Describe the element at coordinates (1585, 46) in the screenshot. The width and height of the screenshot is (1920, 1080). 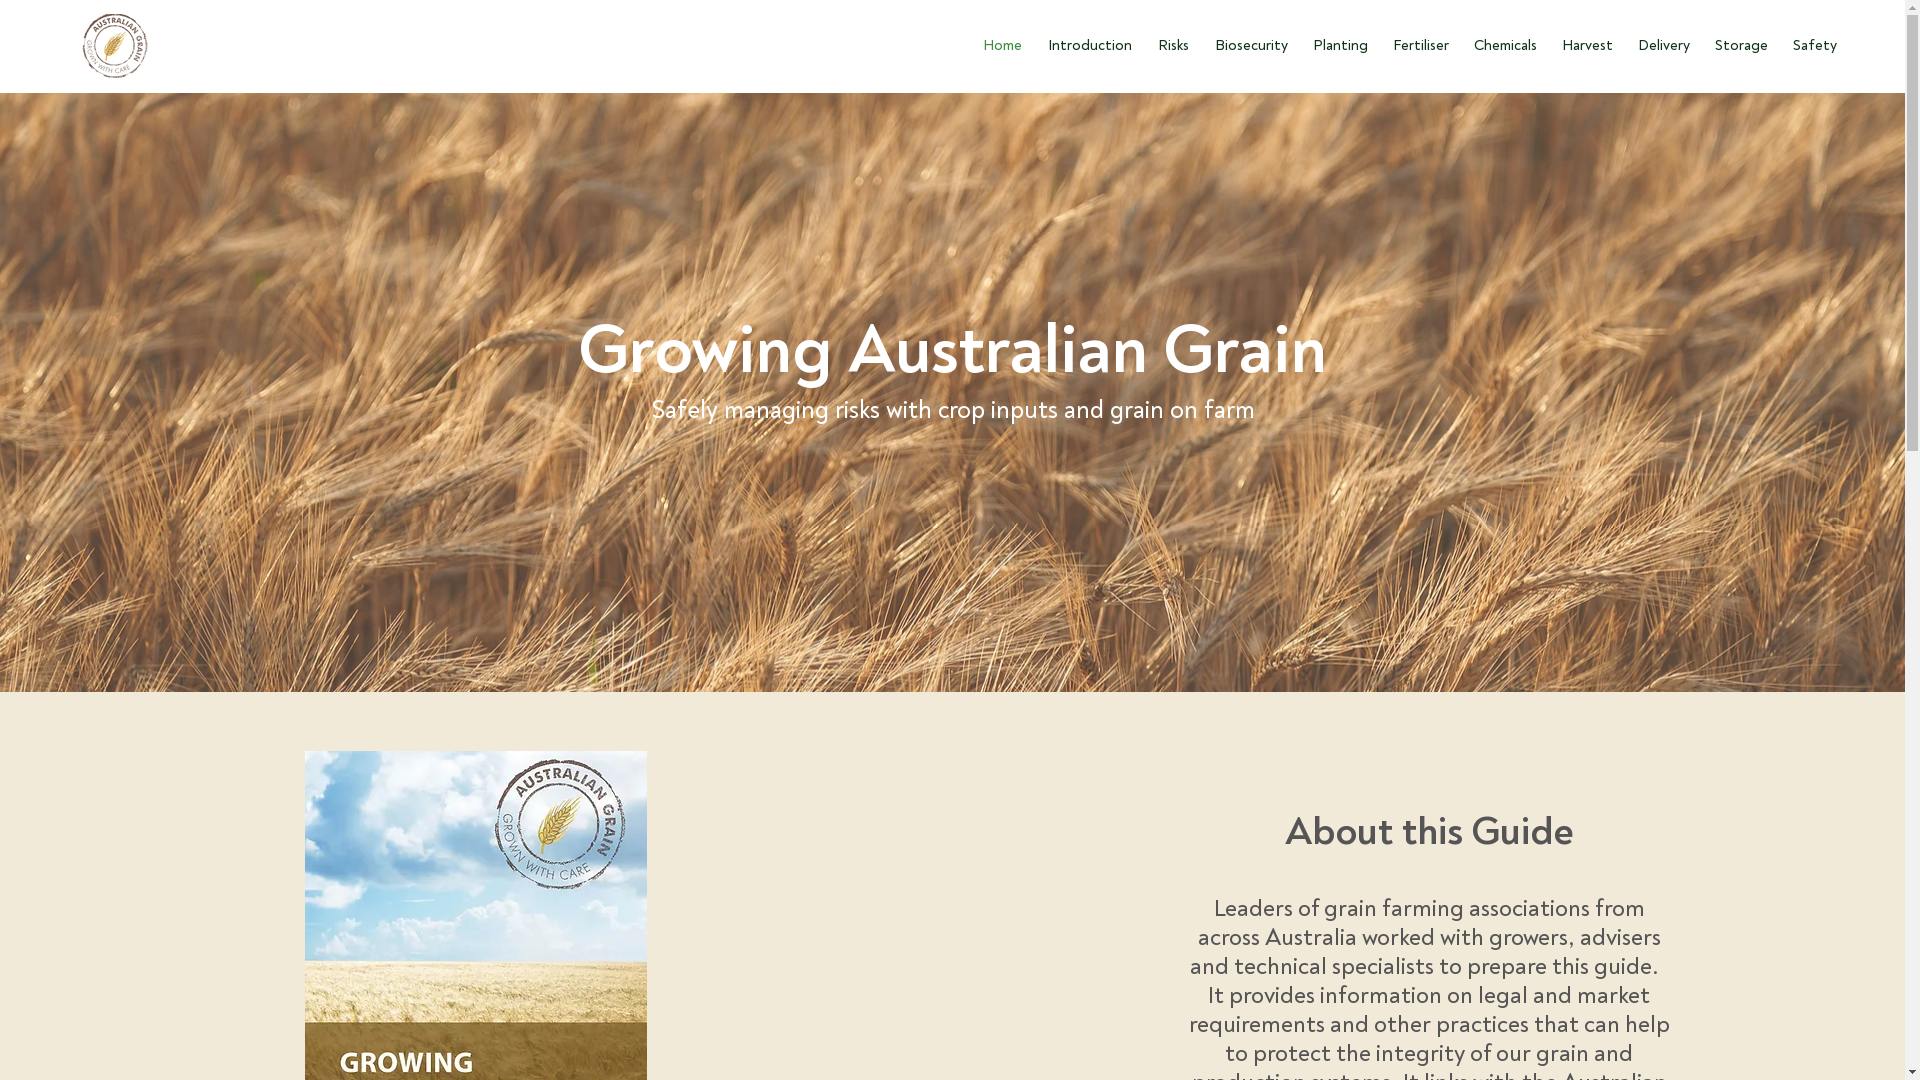
I see `Harvest` at that location.